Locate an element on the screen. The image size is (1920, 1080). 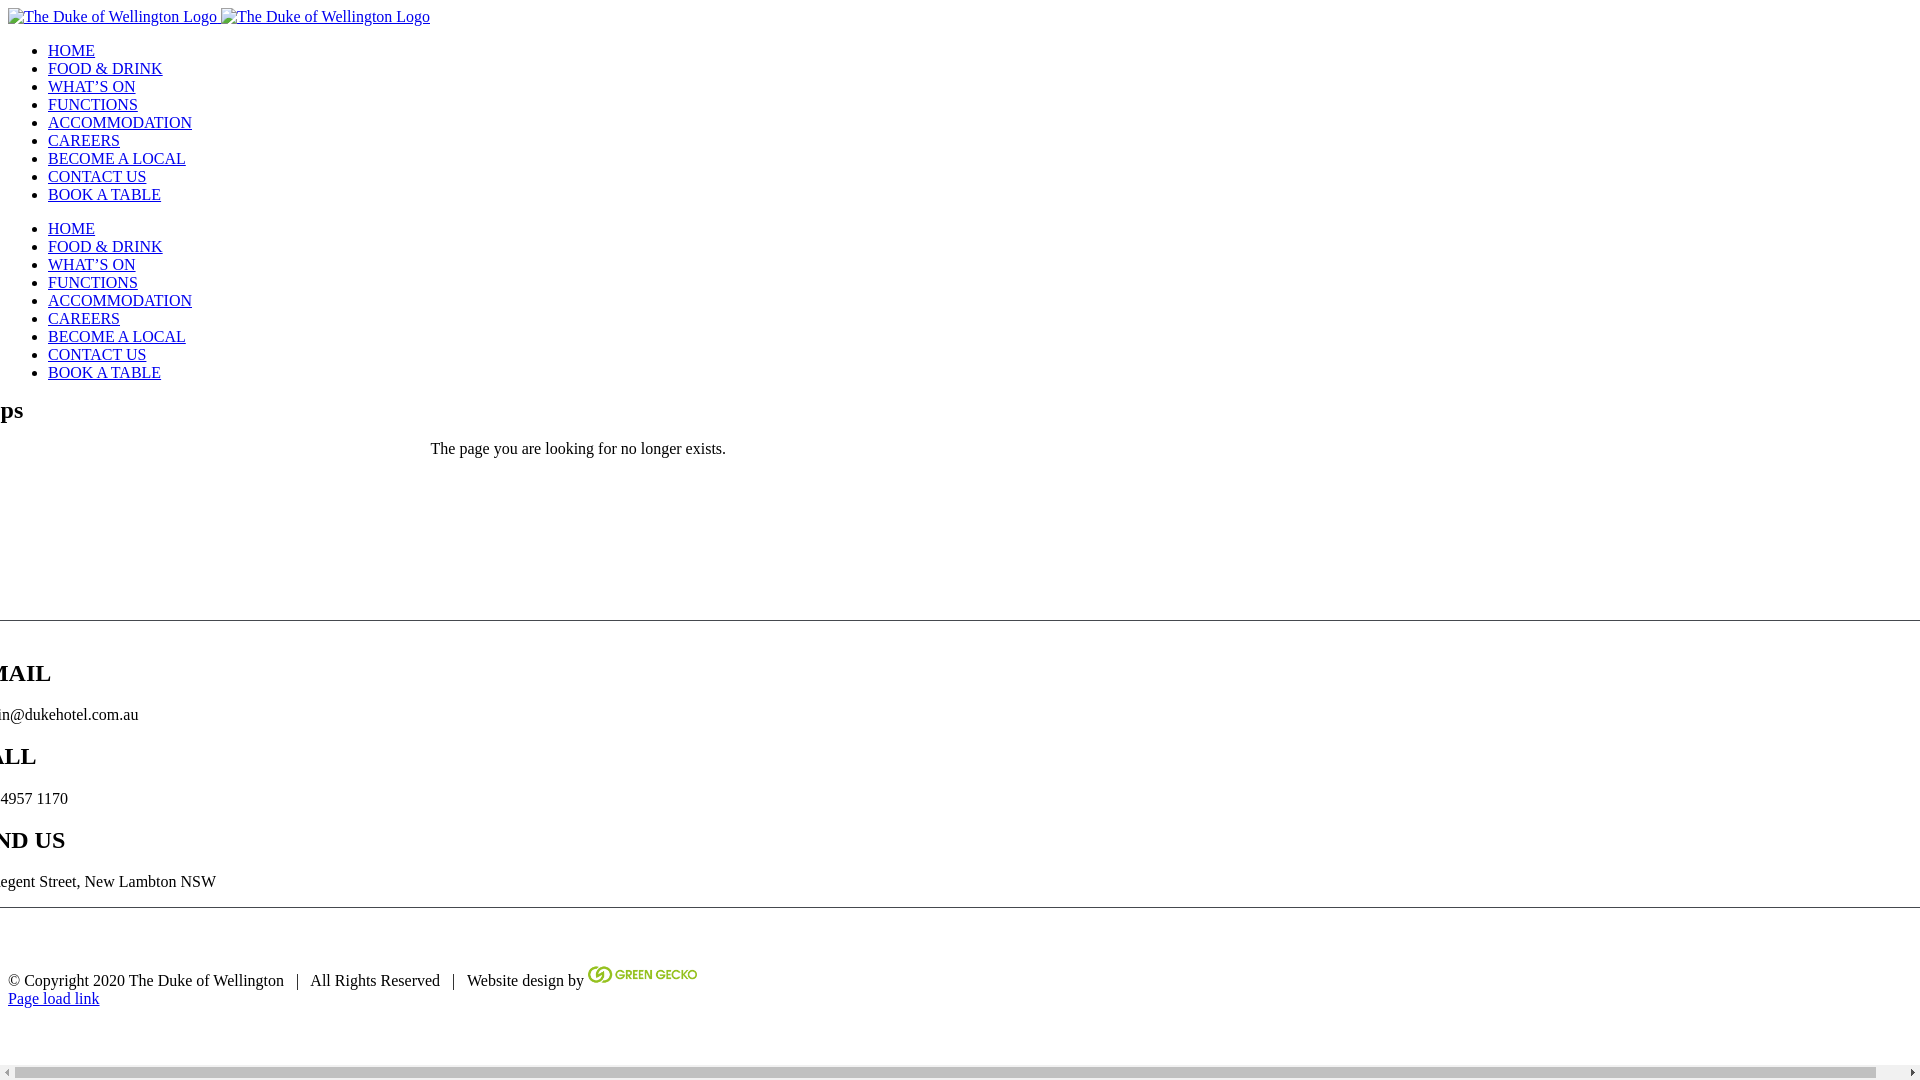
BOOK A TABLE is located at coordinates (104, 372).